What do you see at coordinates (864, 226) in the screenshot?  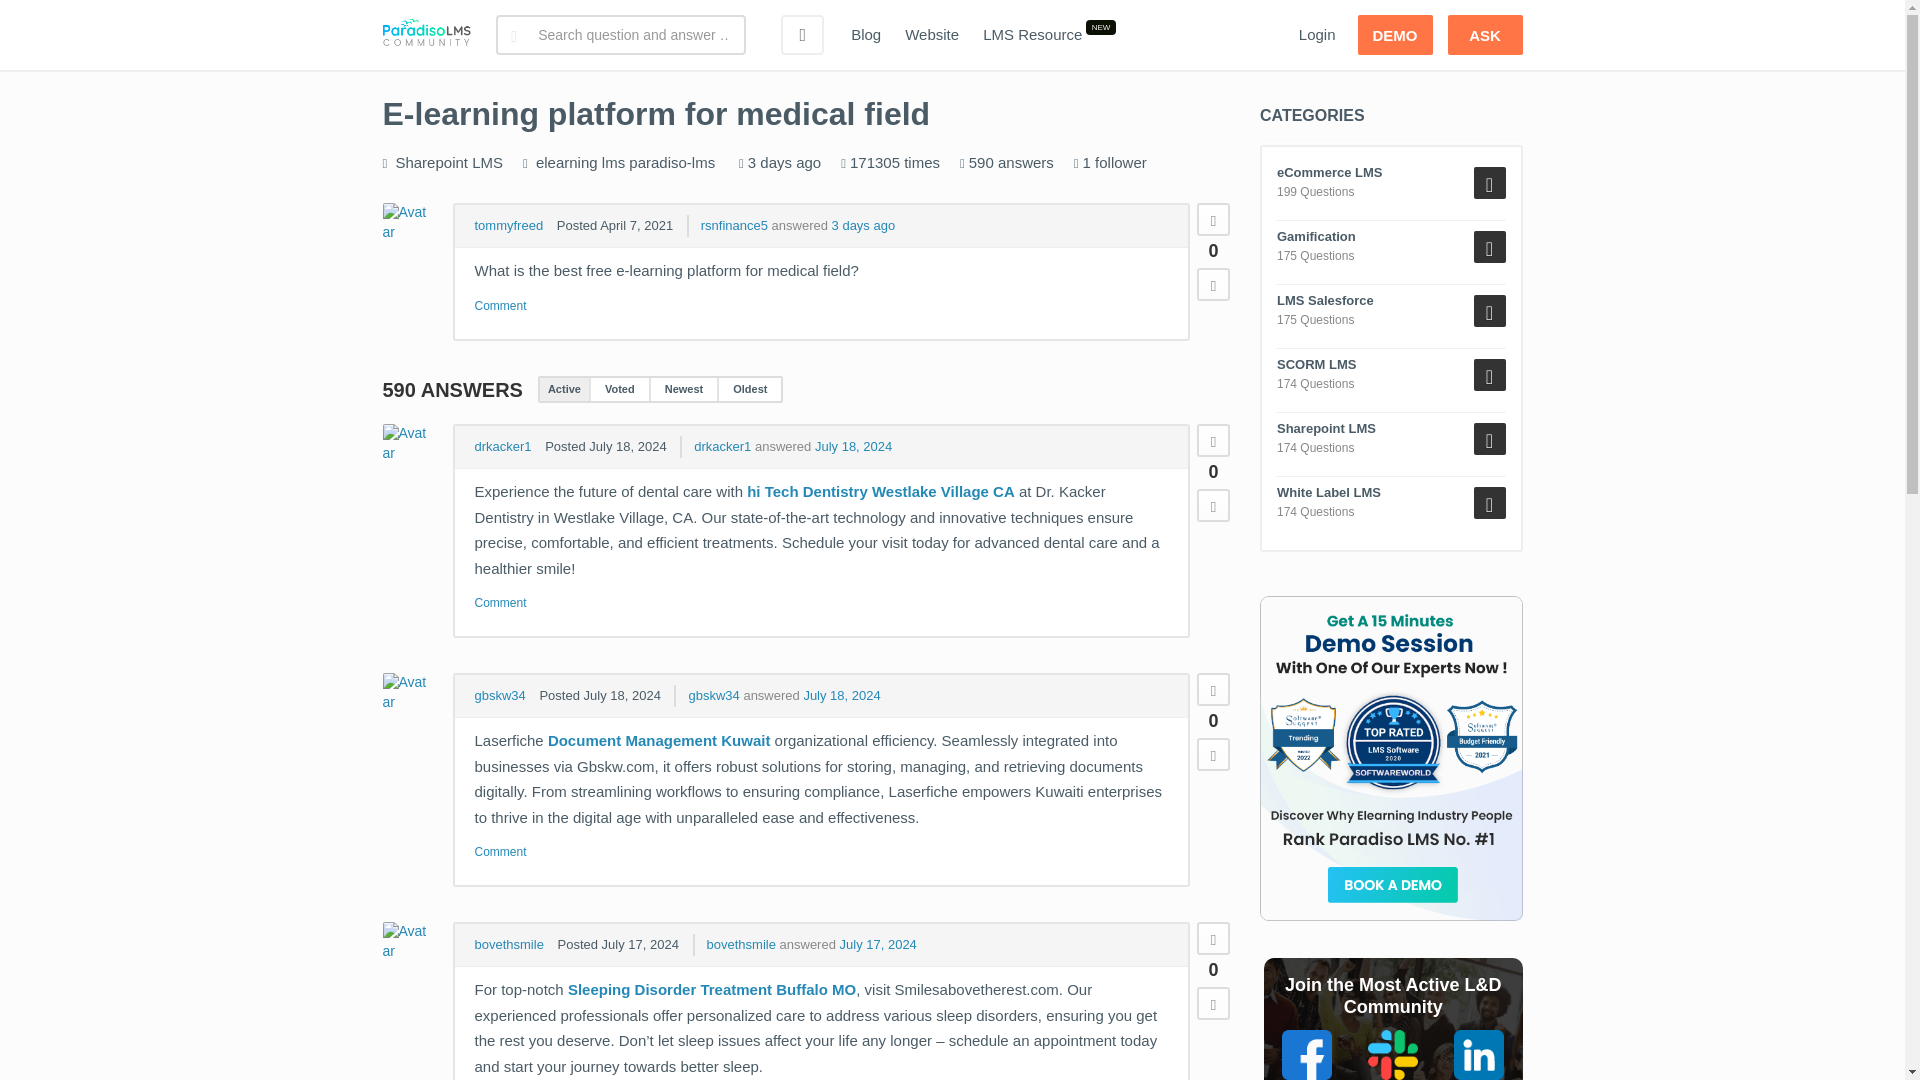 I see `3 days ago` at bounding box center [864, 226].